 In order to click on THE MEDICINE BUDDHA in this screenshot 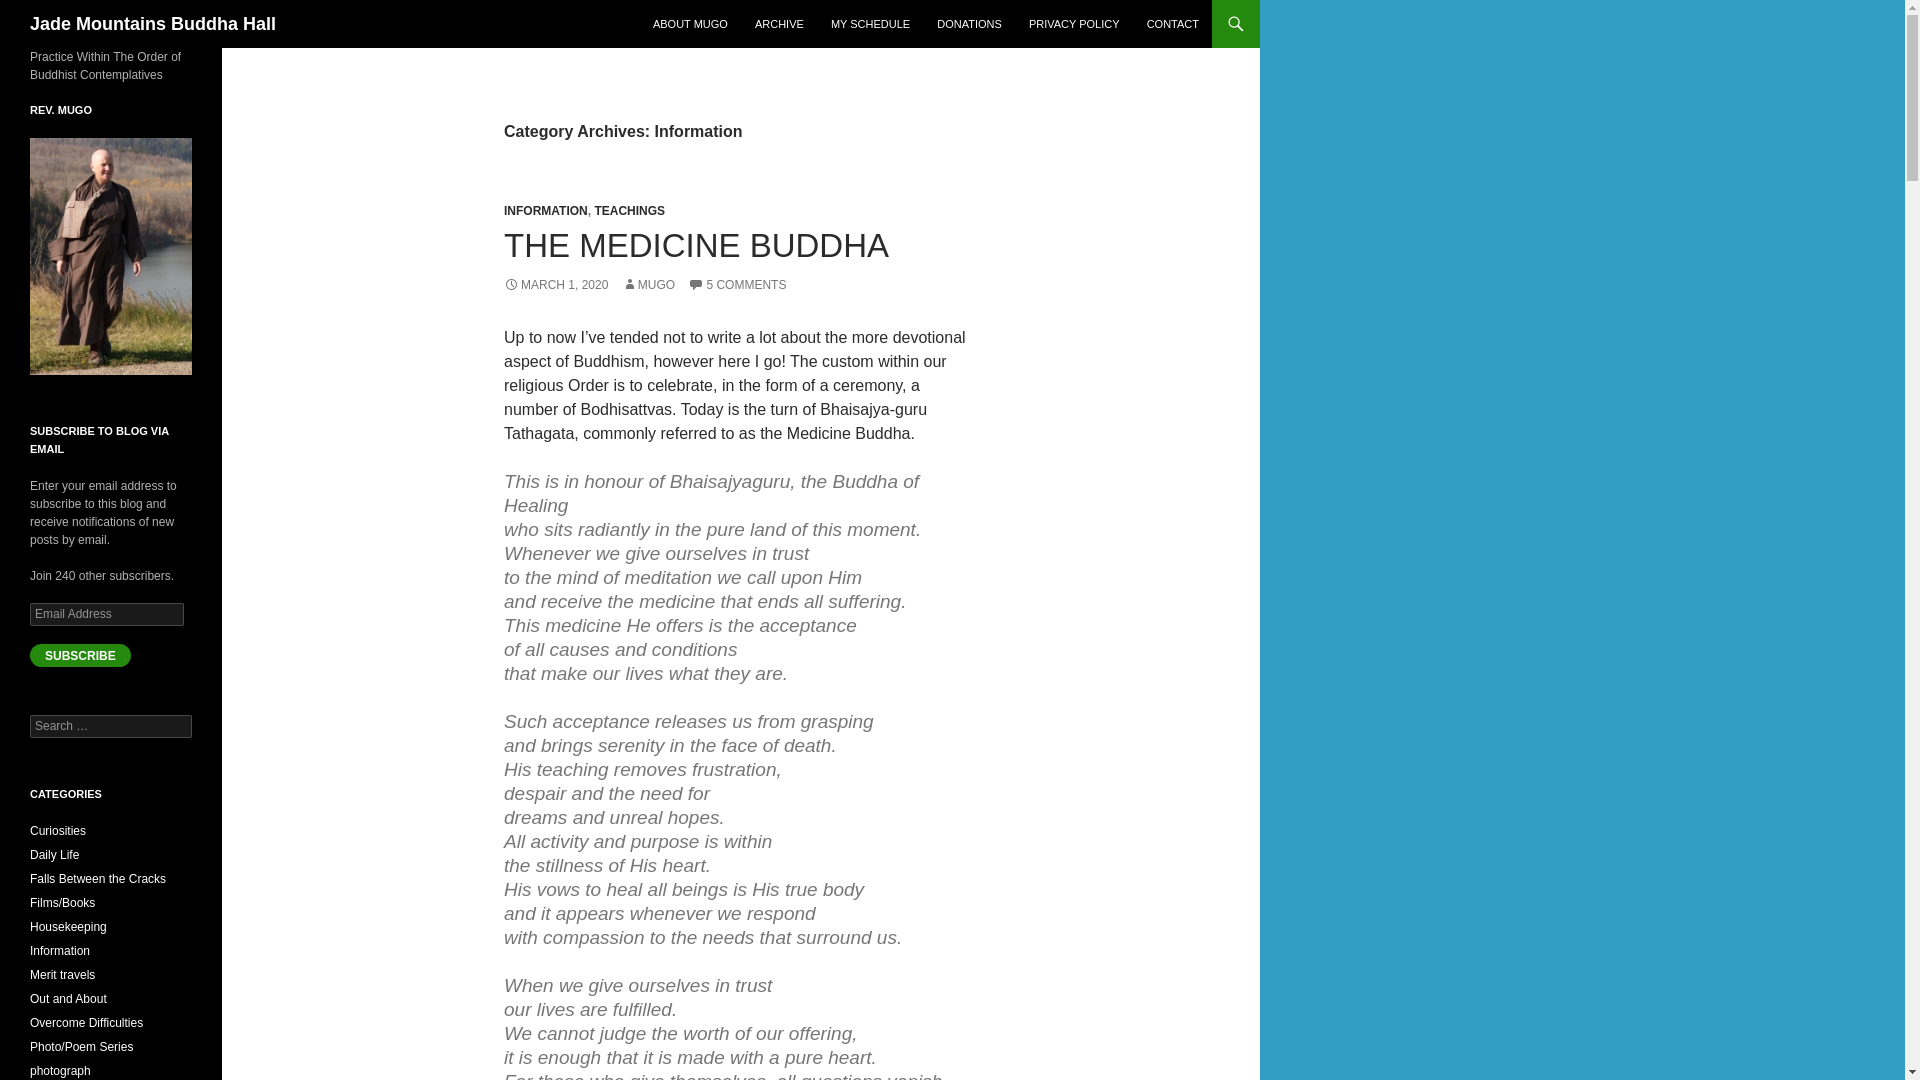, I will do `click(696, 244)`.